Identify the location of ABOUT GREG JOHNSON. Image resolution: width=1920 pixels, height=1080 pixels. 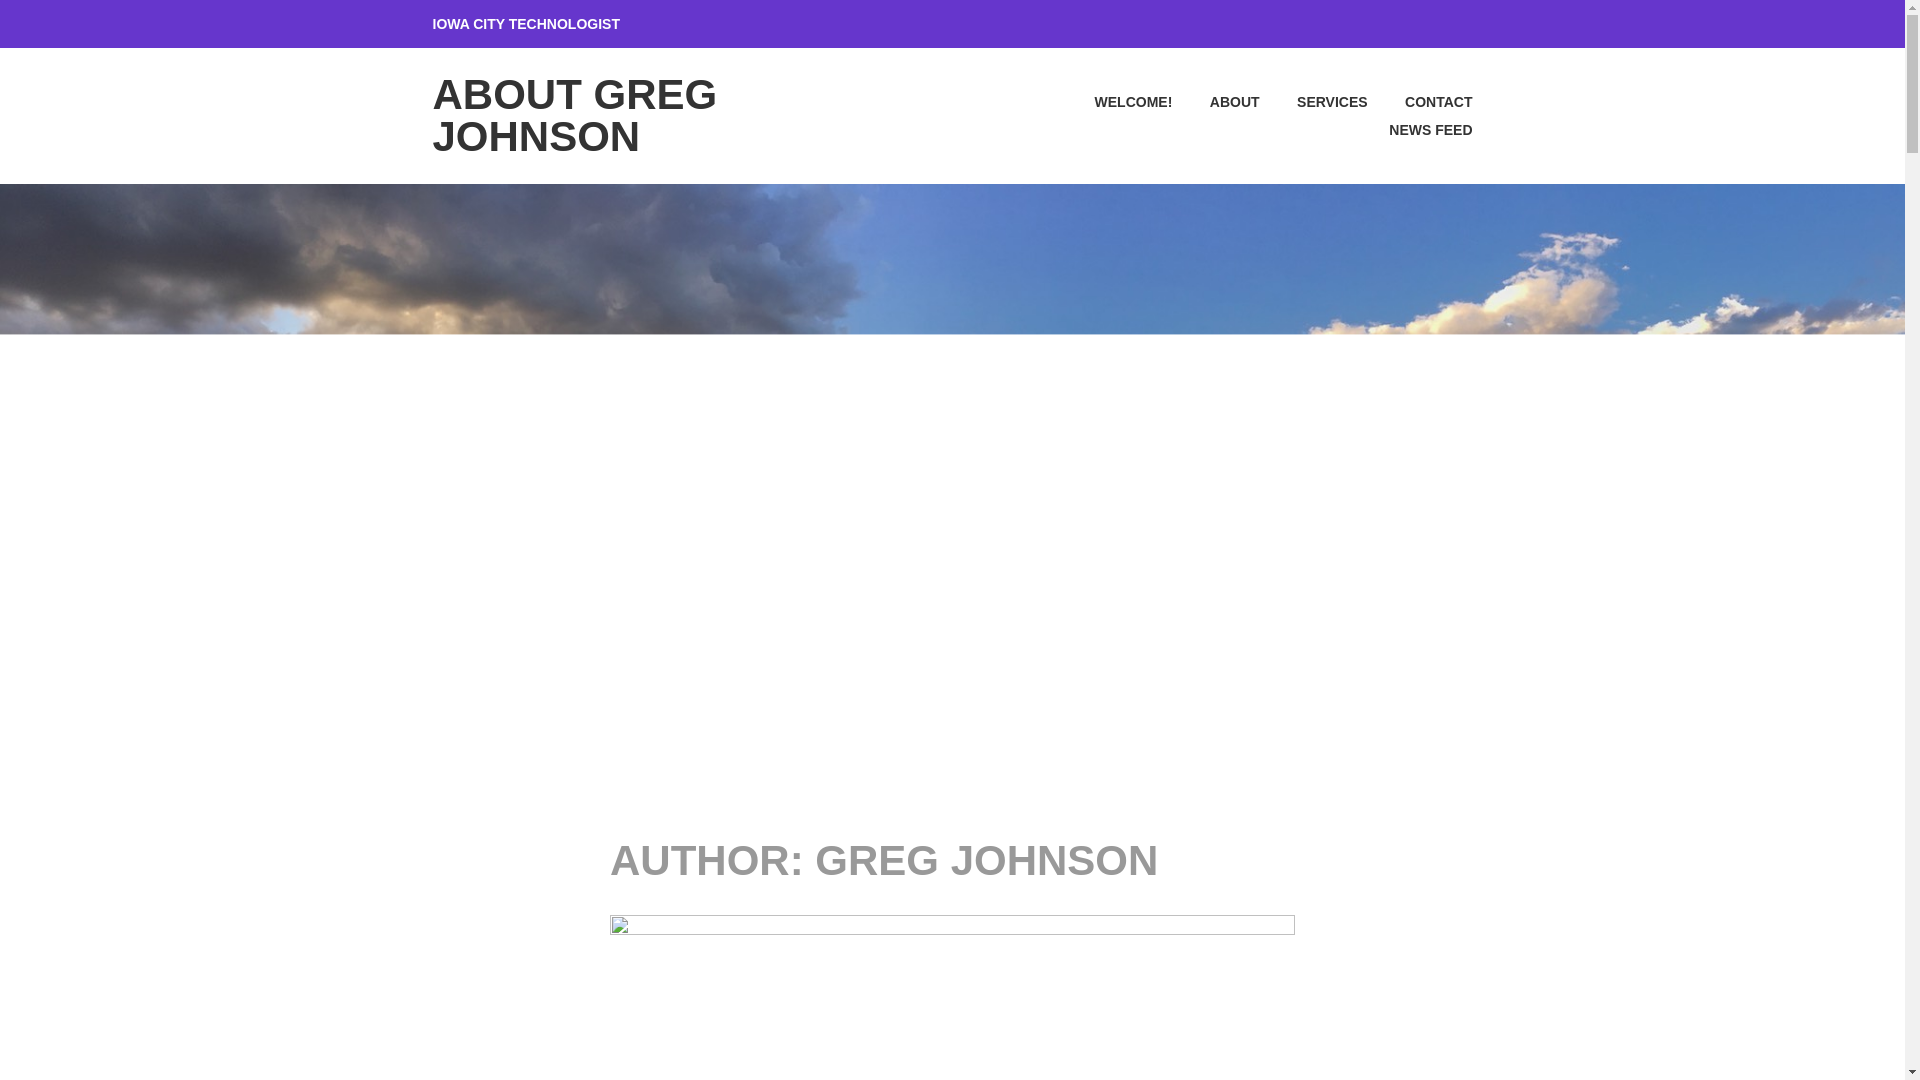
(574, 115).